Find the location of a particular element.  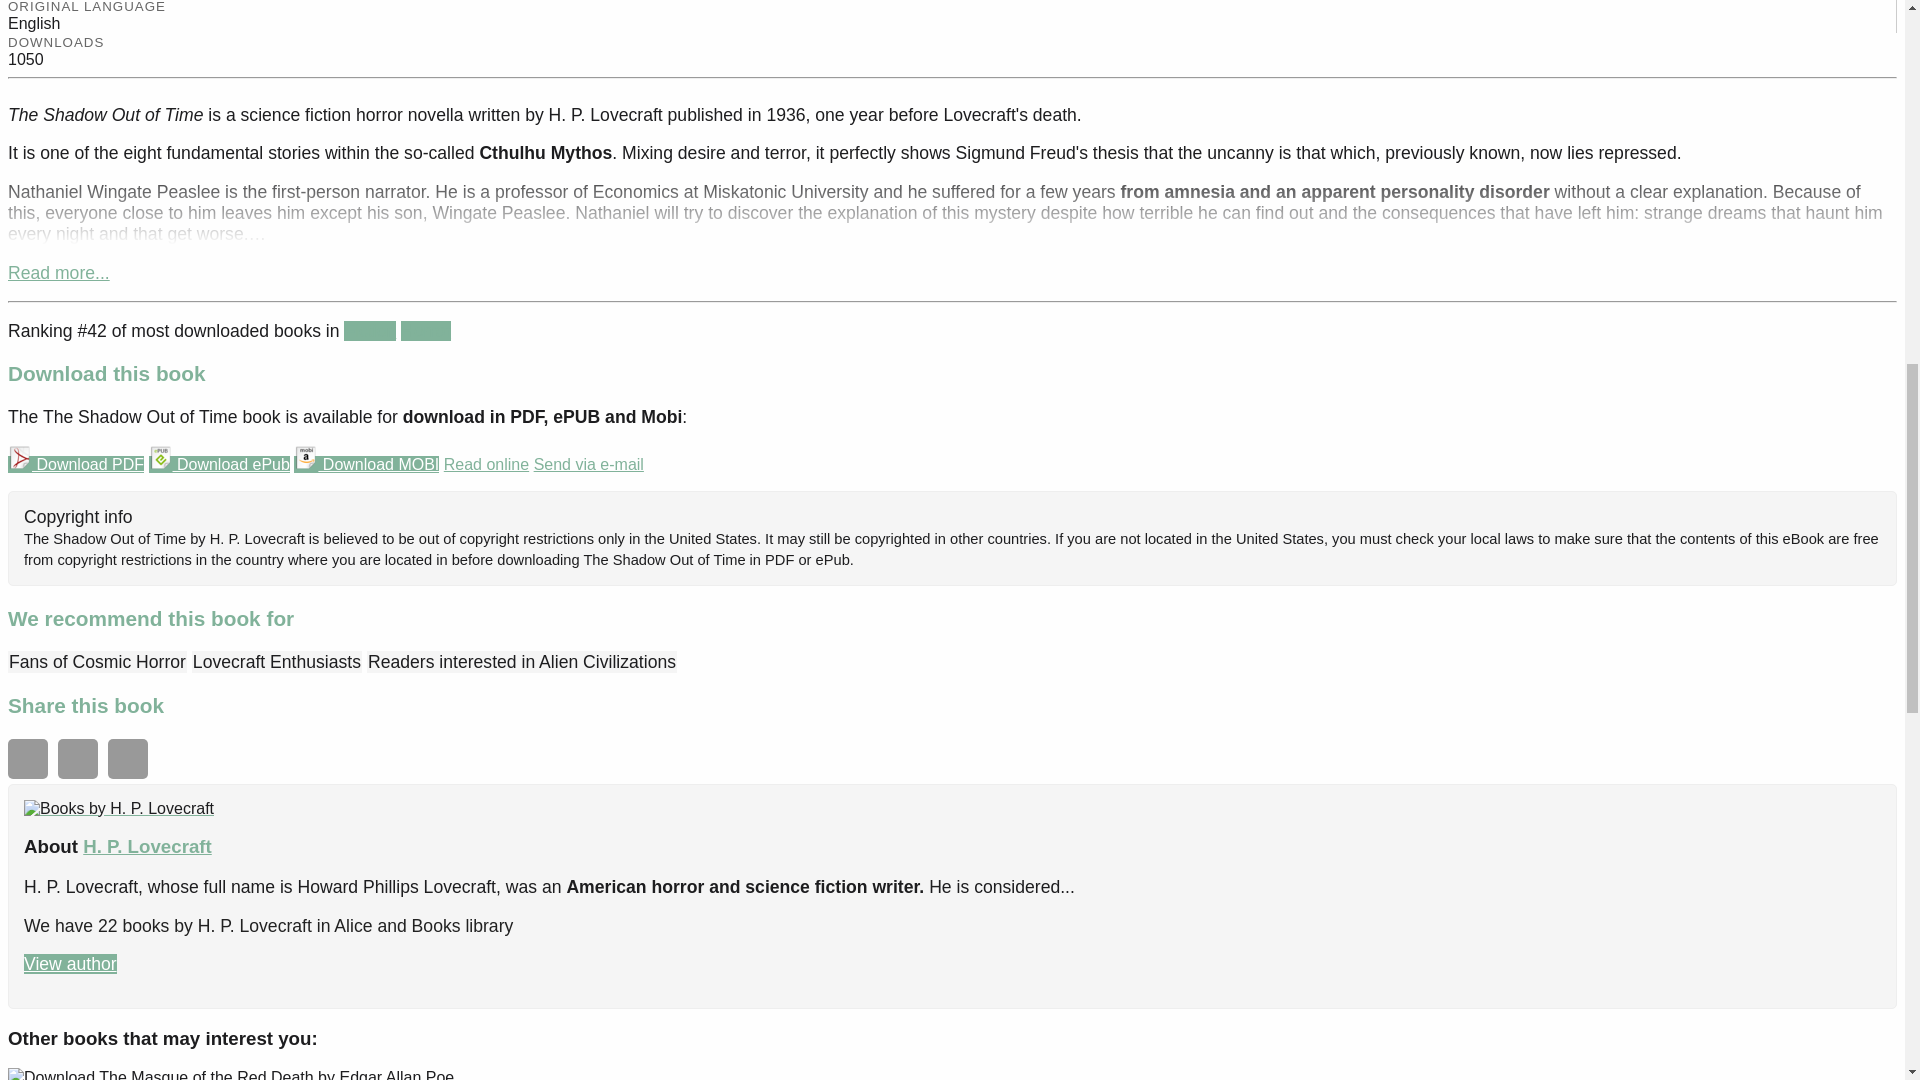

The Shadow Out of Time in MOBI is located at coordinates (366, 464).